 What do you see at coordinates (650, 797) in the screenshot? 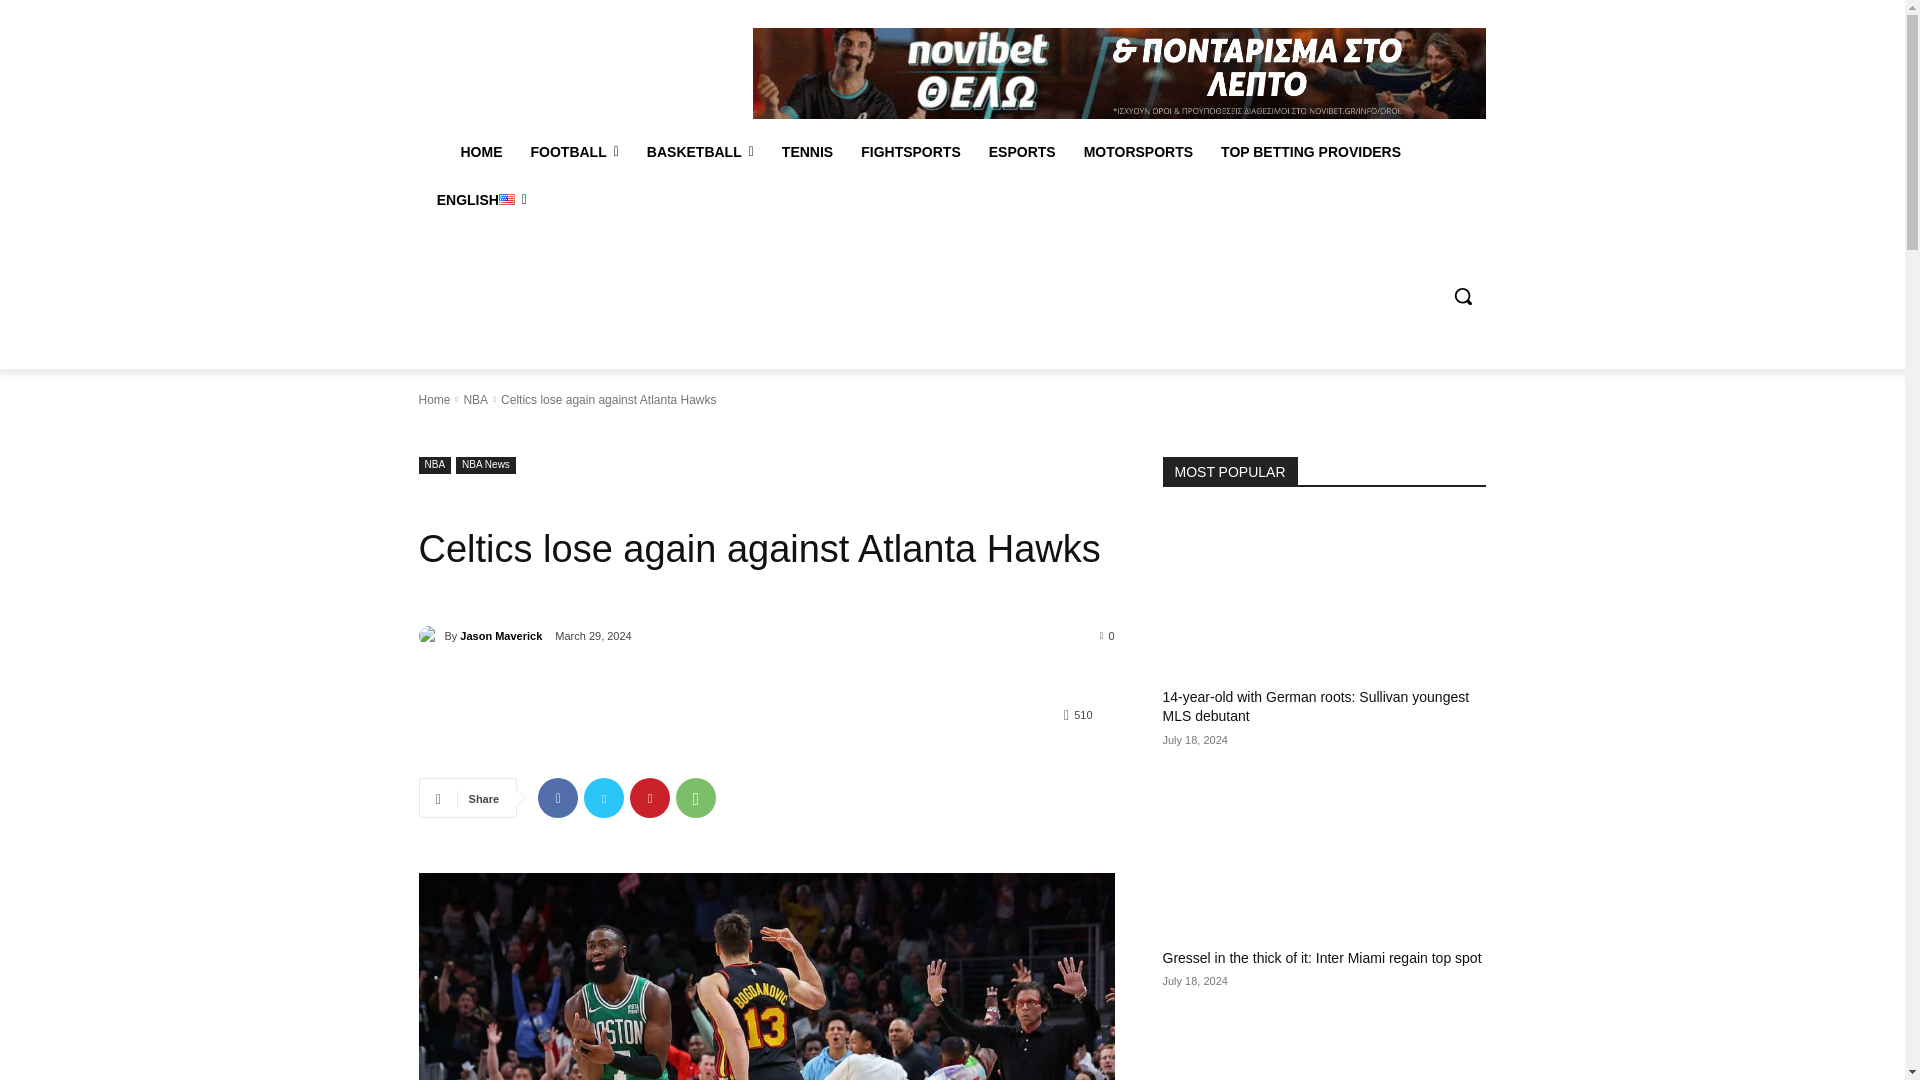
I see `Pinterest` at bounding box center [650, 797].